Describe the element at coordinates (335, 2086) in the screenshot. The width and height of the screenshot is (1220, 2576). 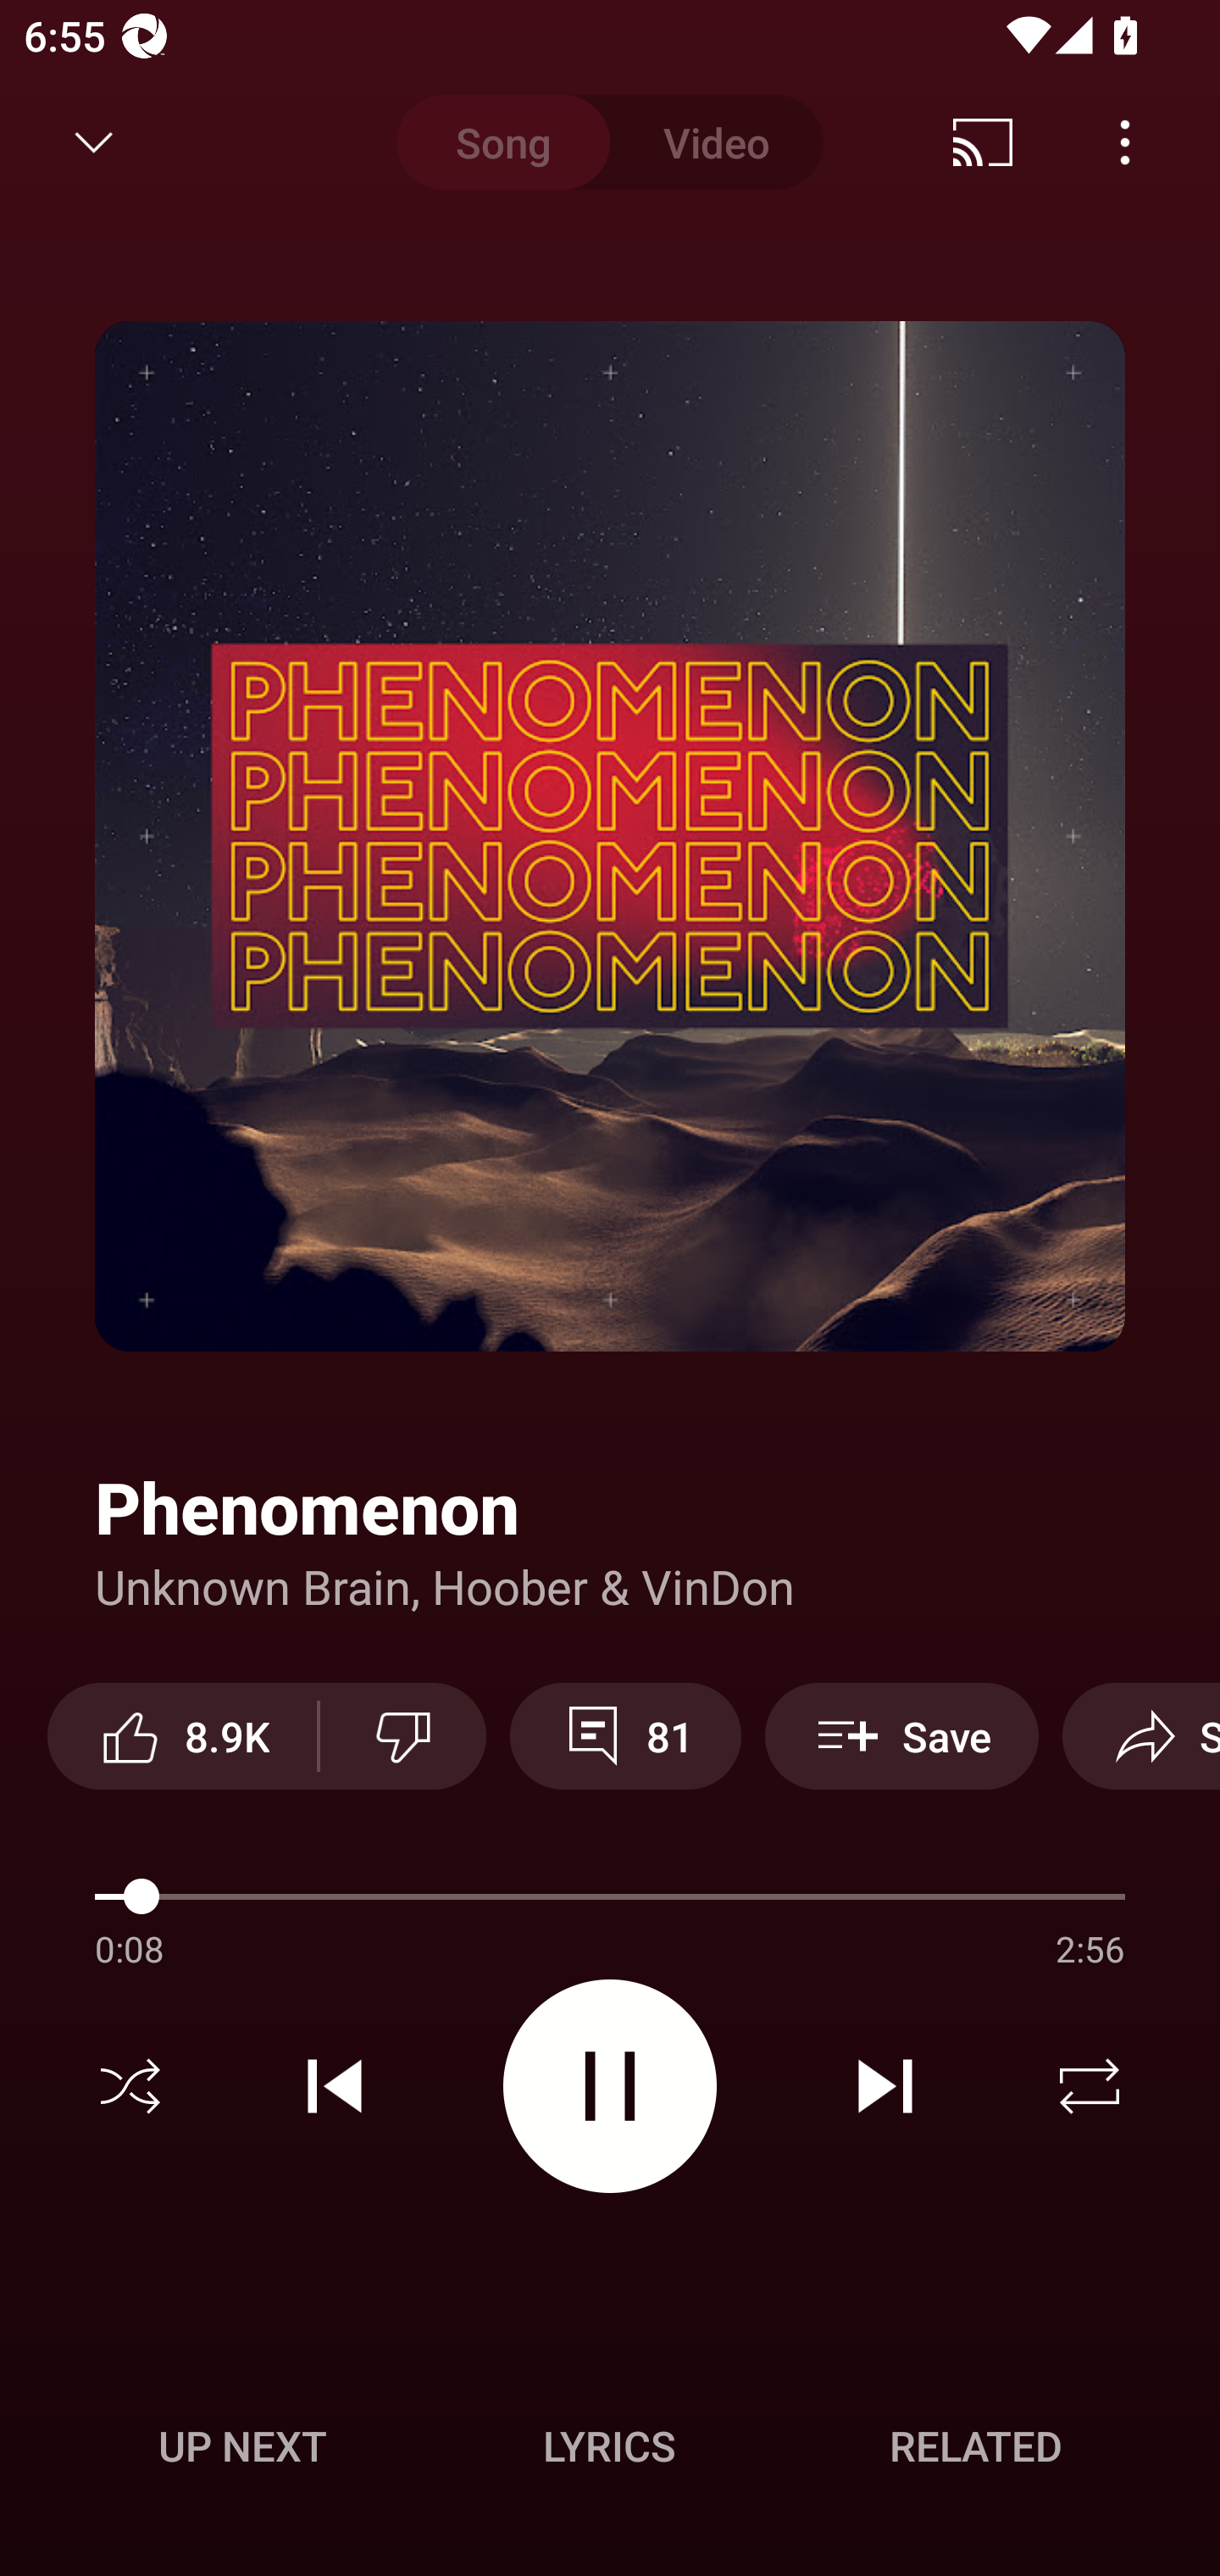
I see `Previous track` at that location.